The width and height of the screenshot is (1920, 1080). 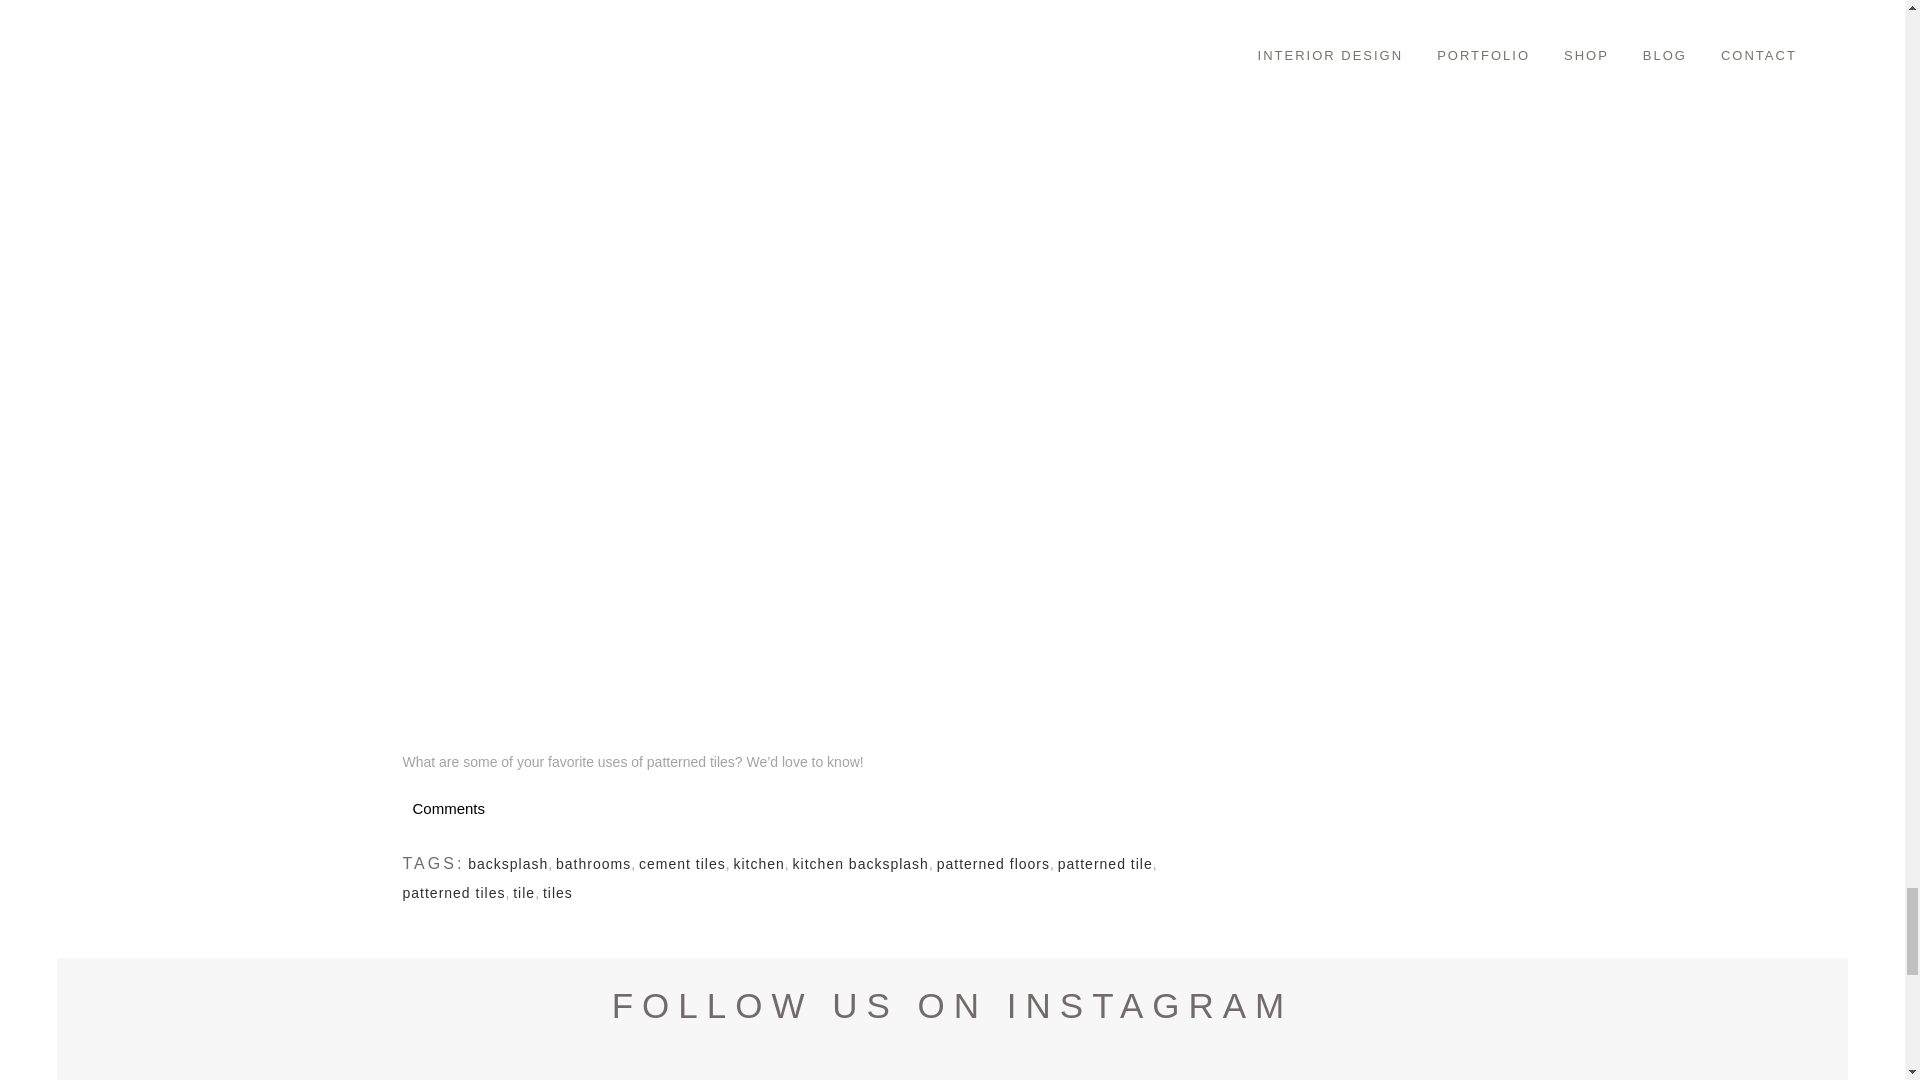 I want to click on bathrooms, so click(x=594, y=864).